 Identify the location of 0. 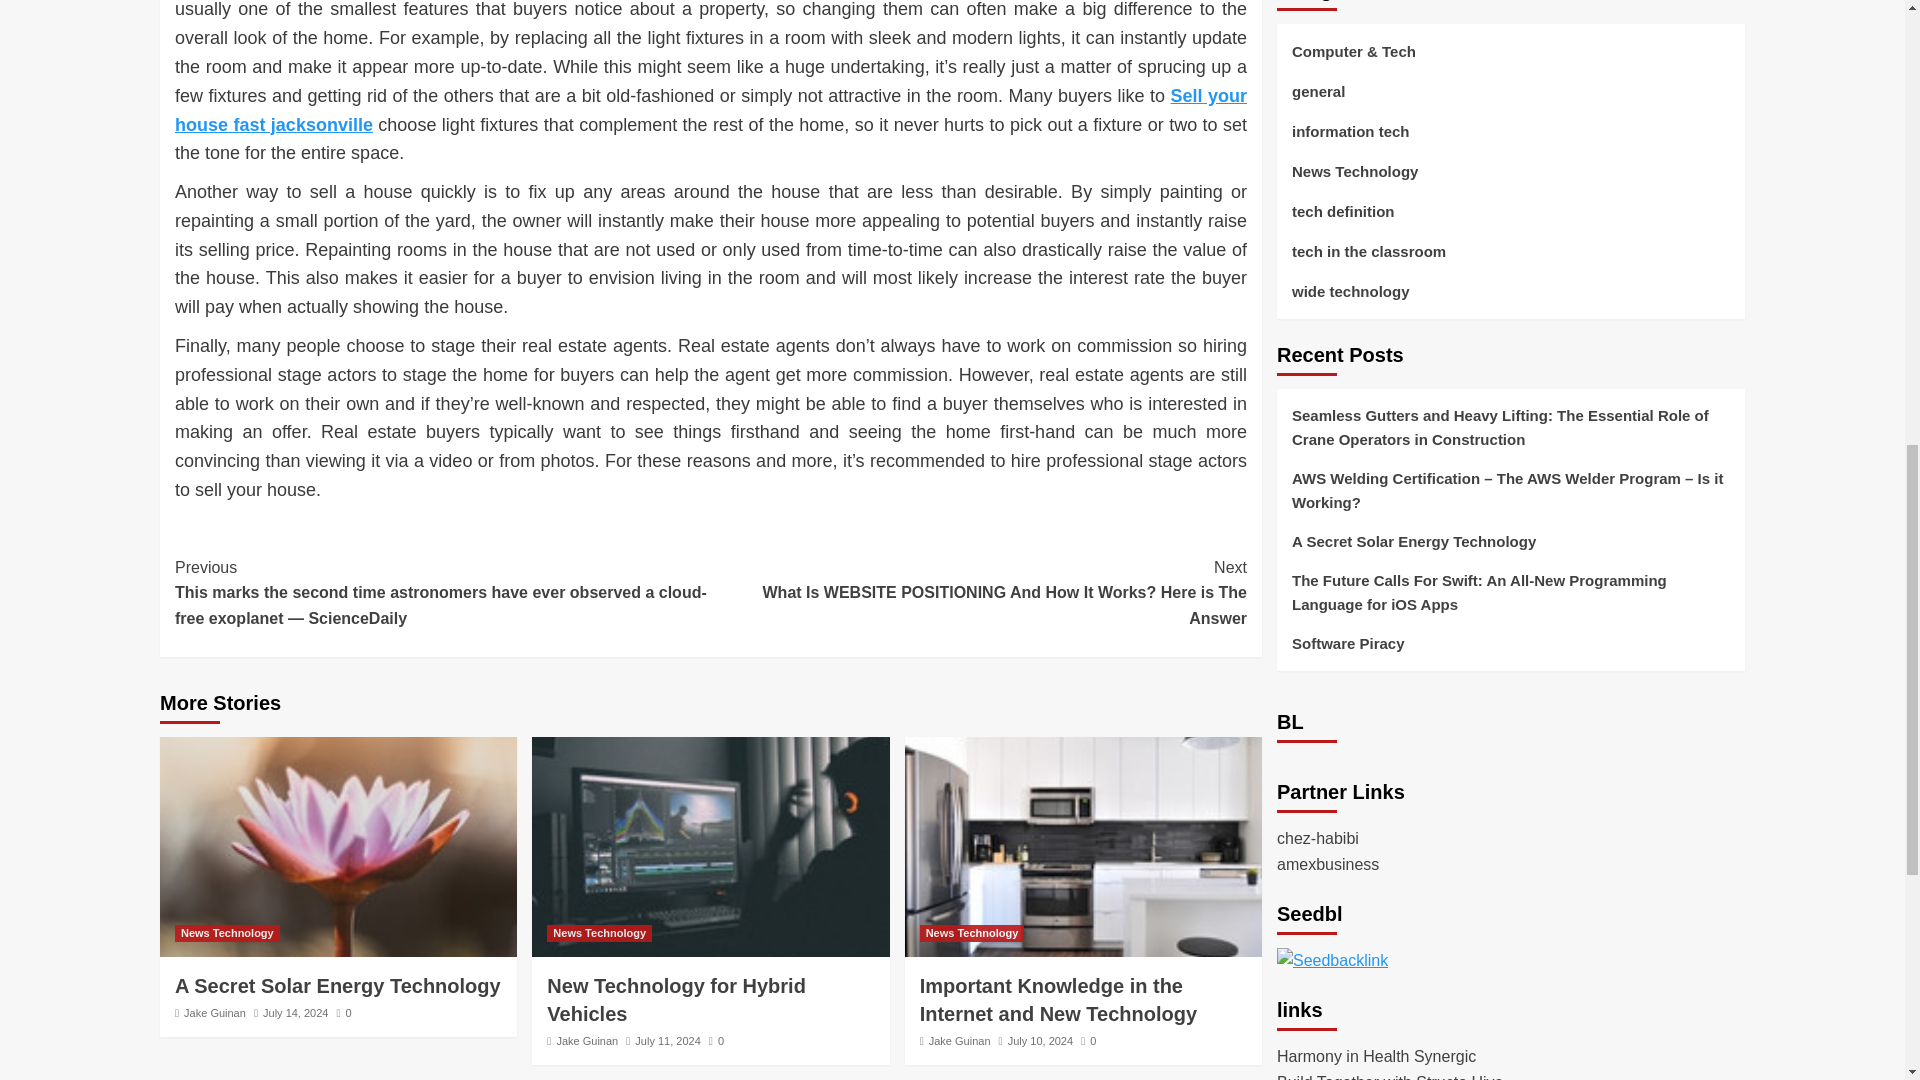
(716, 1040).